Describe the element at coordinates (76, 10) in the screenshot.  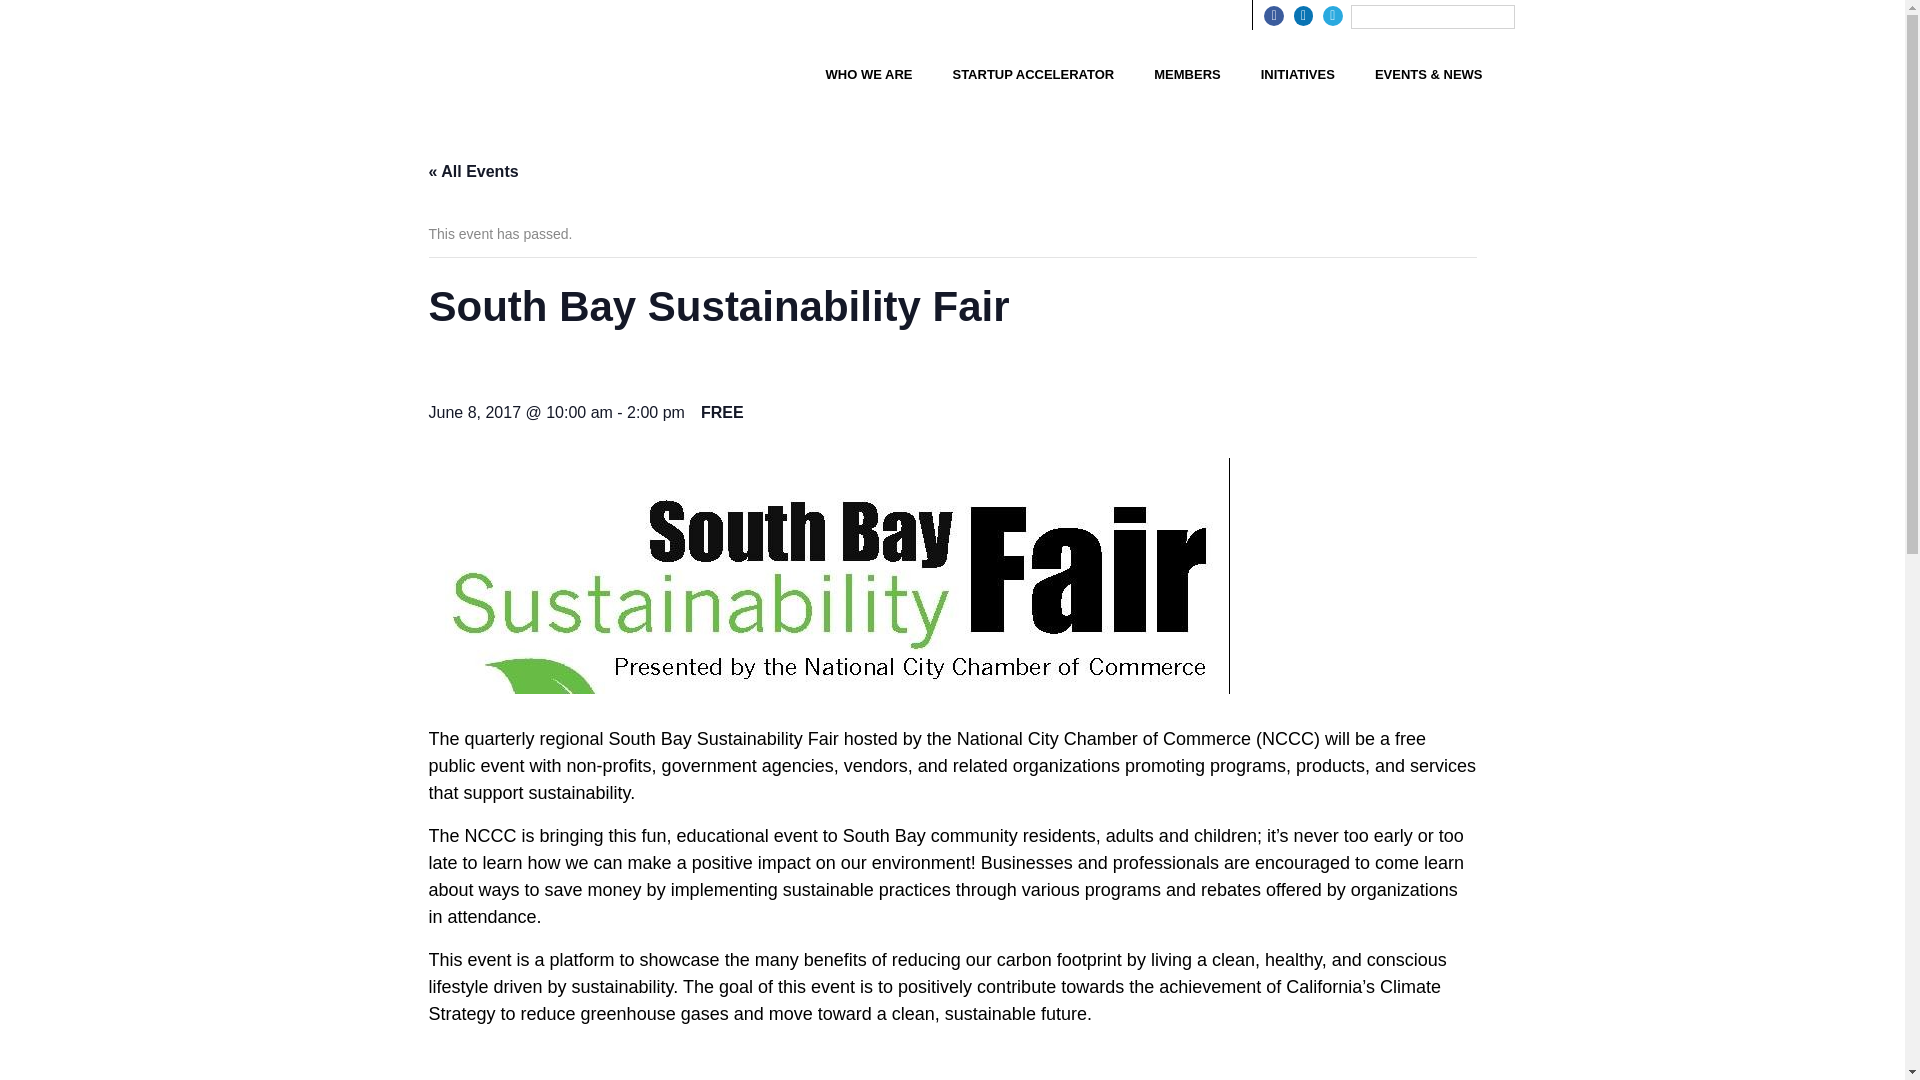
I see `Search` at that location.